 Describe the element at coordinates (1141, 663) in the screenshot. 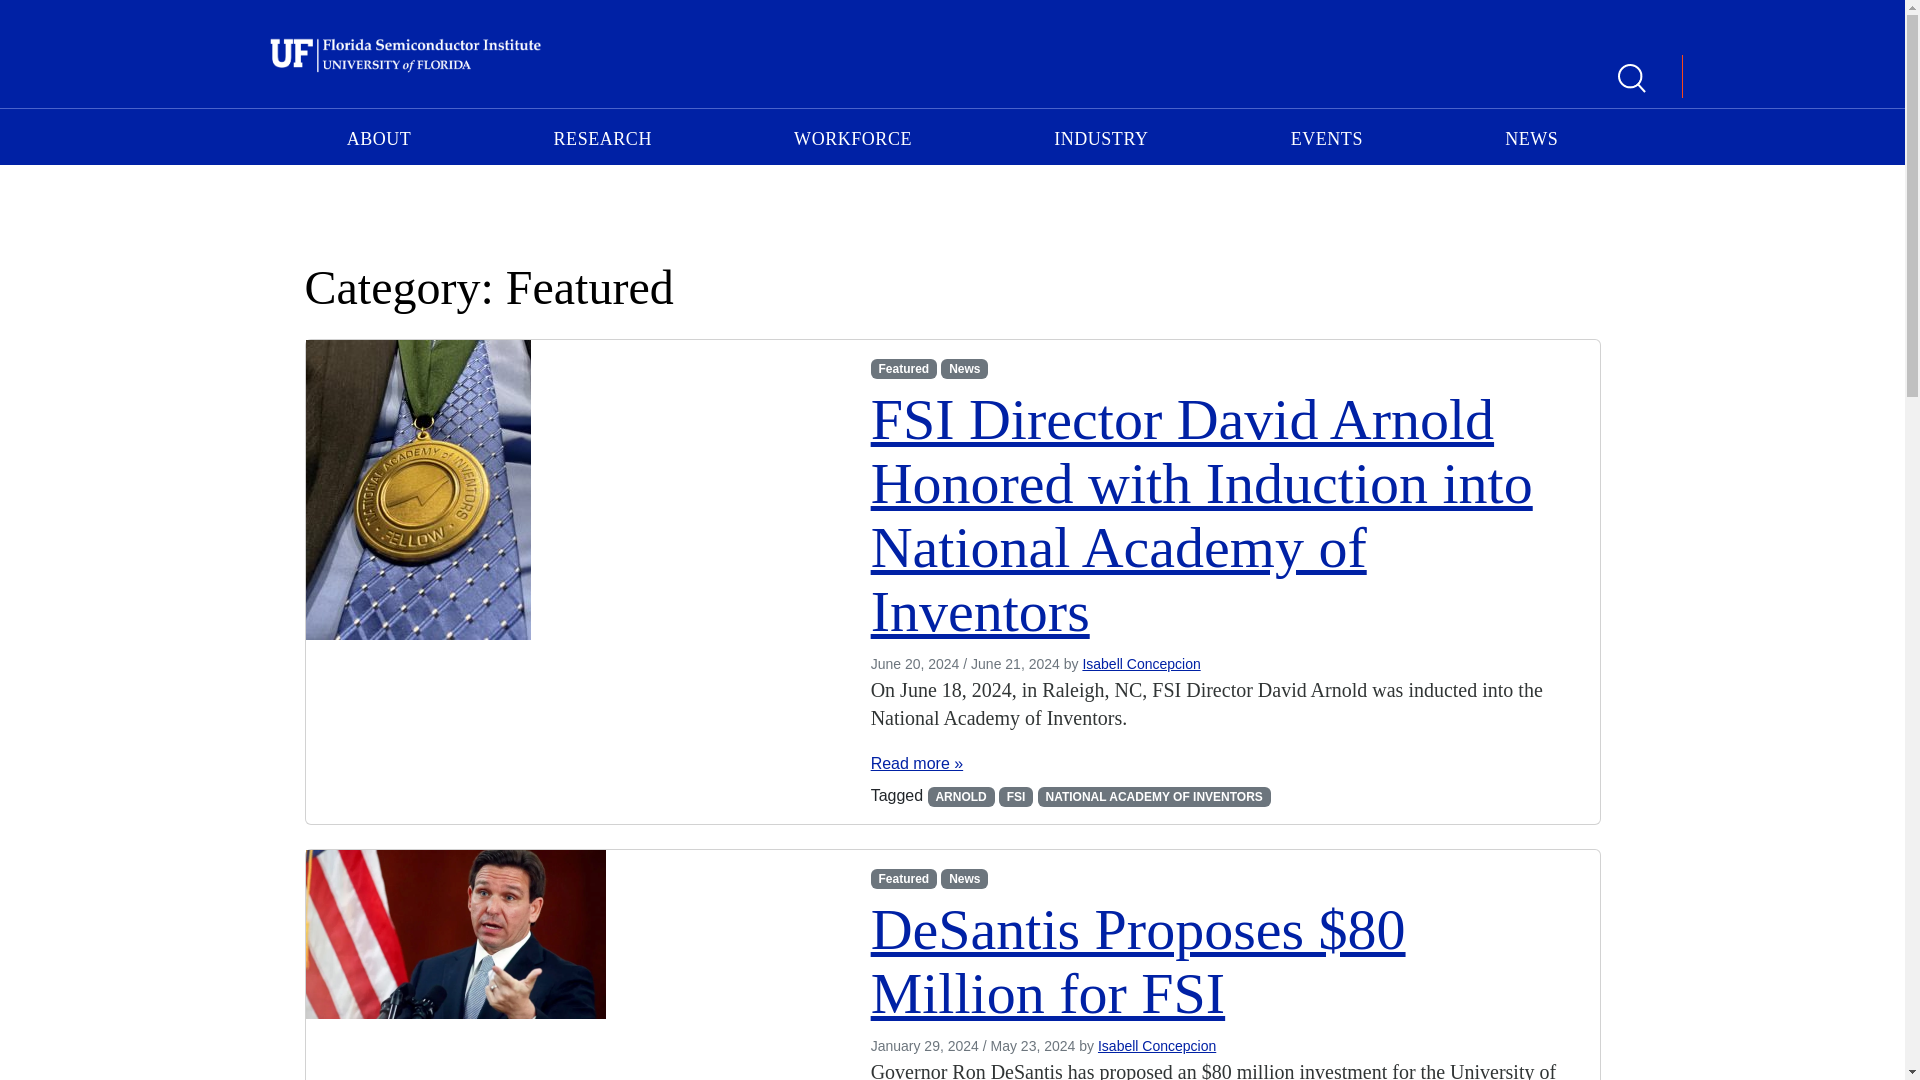

I see `Isabell Concepcion` at that location.